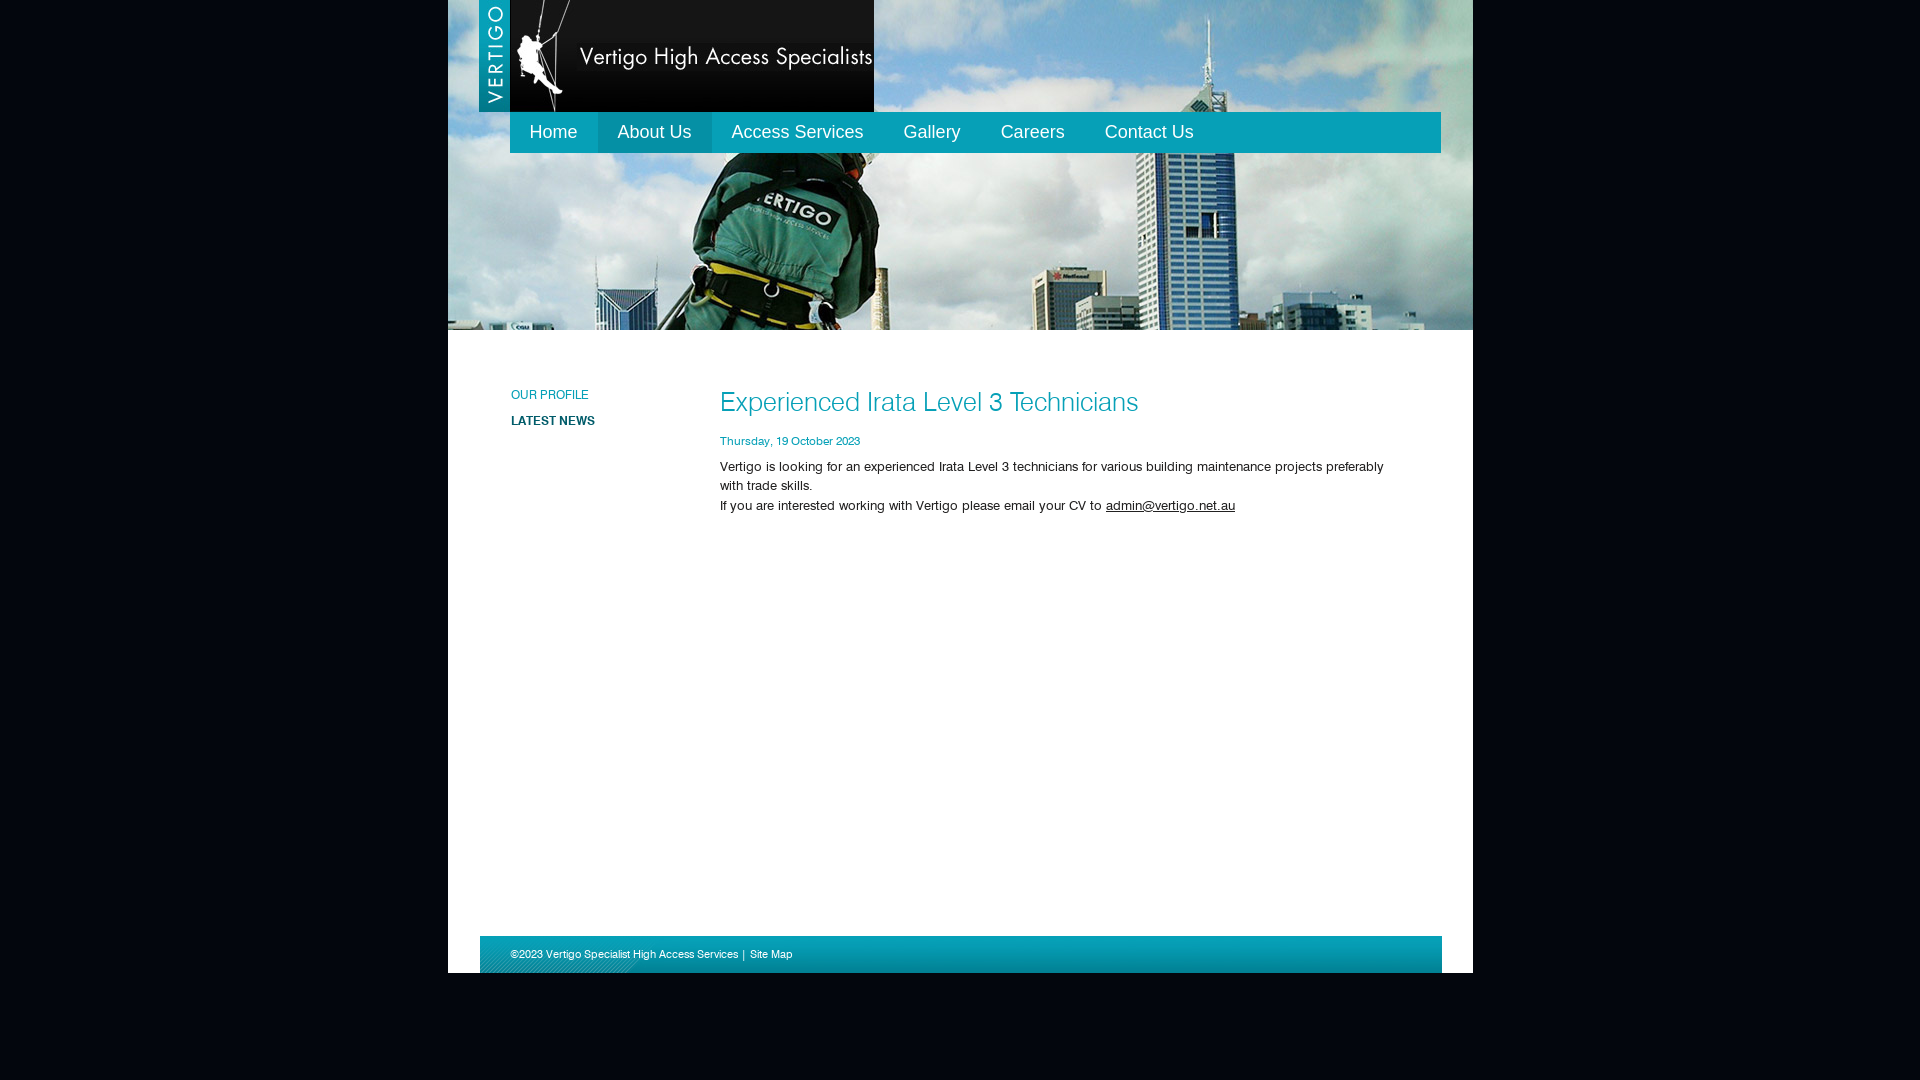 This screenshot has height=1080, width=1920. Describe the element at coordinates (1150, 132) in the screenshot. I see `Contact Us` at that location.